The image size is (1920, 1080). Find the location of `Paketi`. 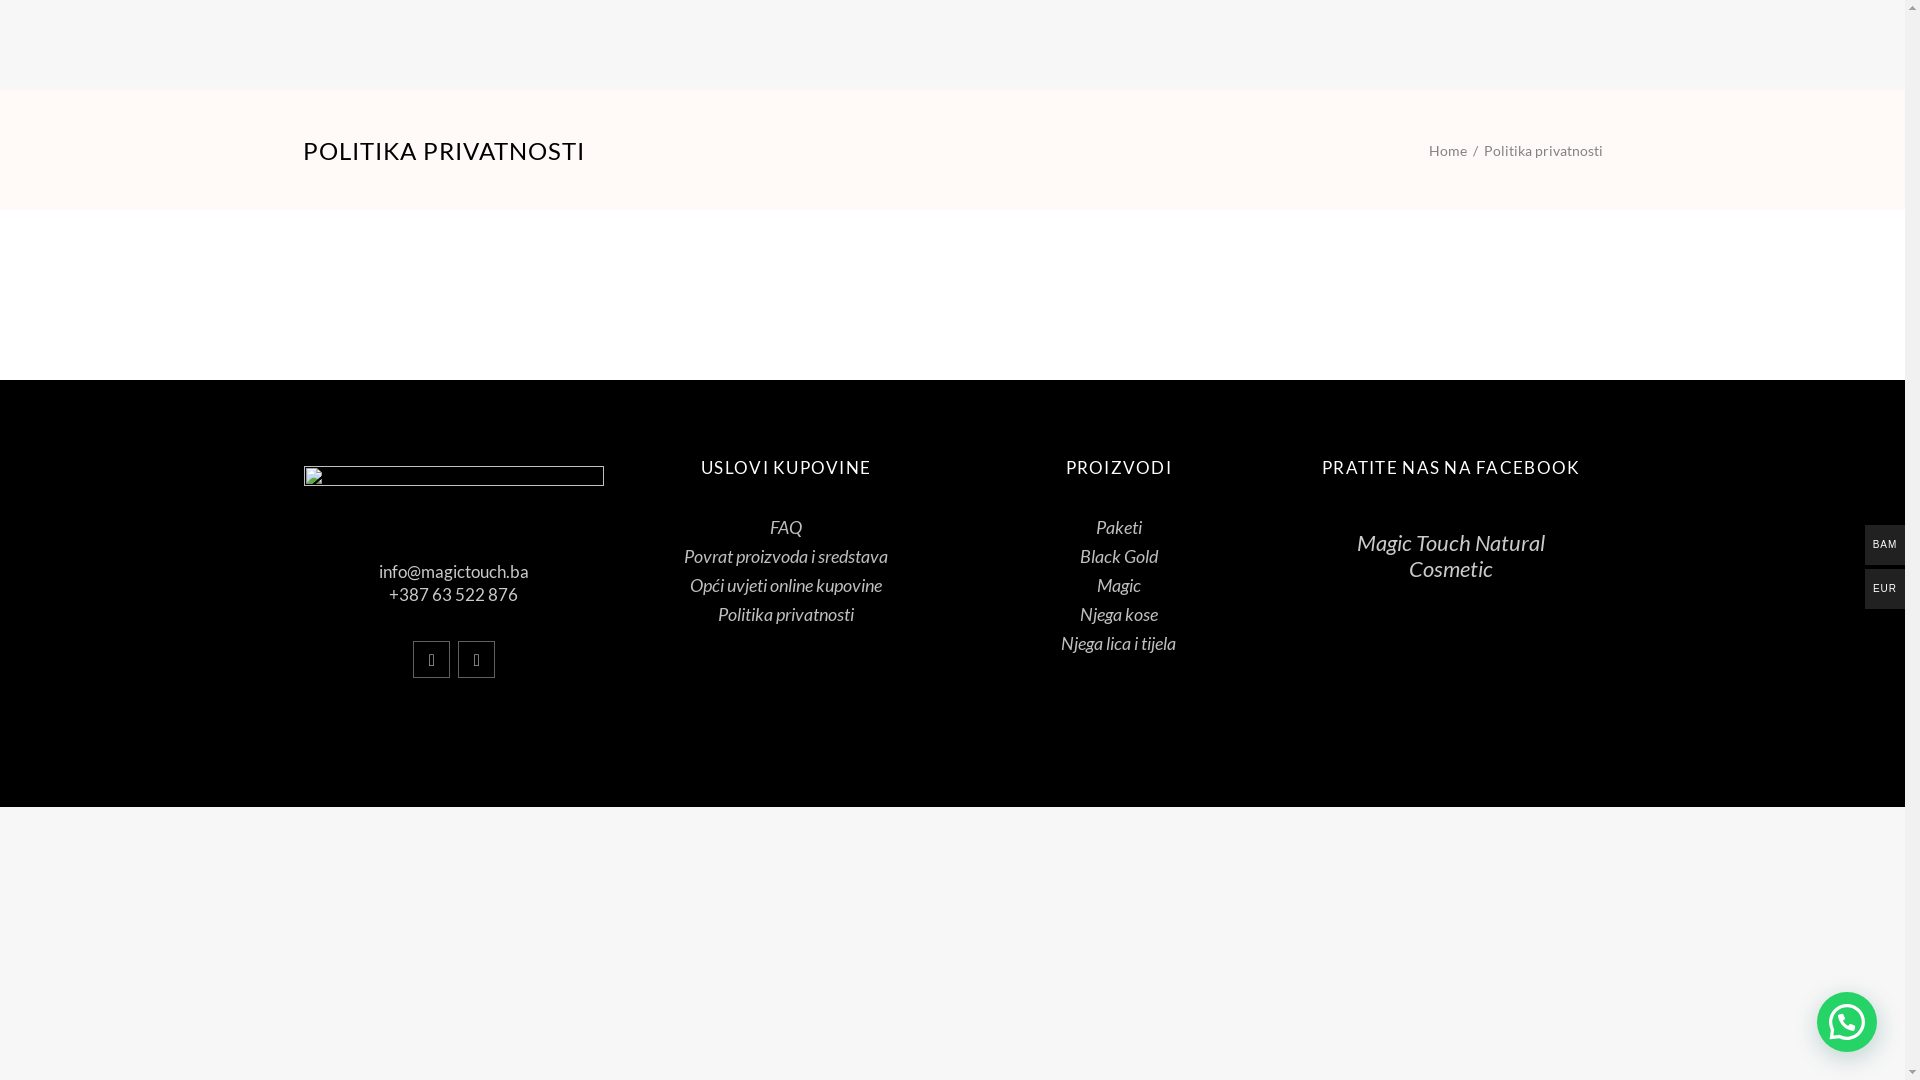

Paketi is located at coordinates (1119, 527).